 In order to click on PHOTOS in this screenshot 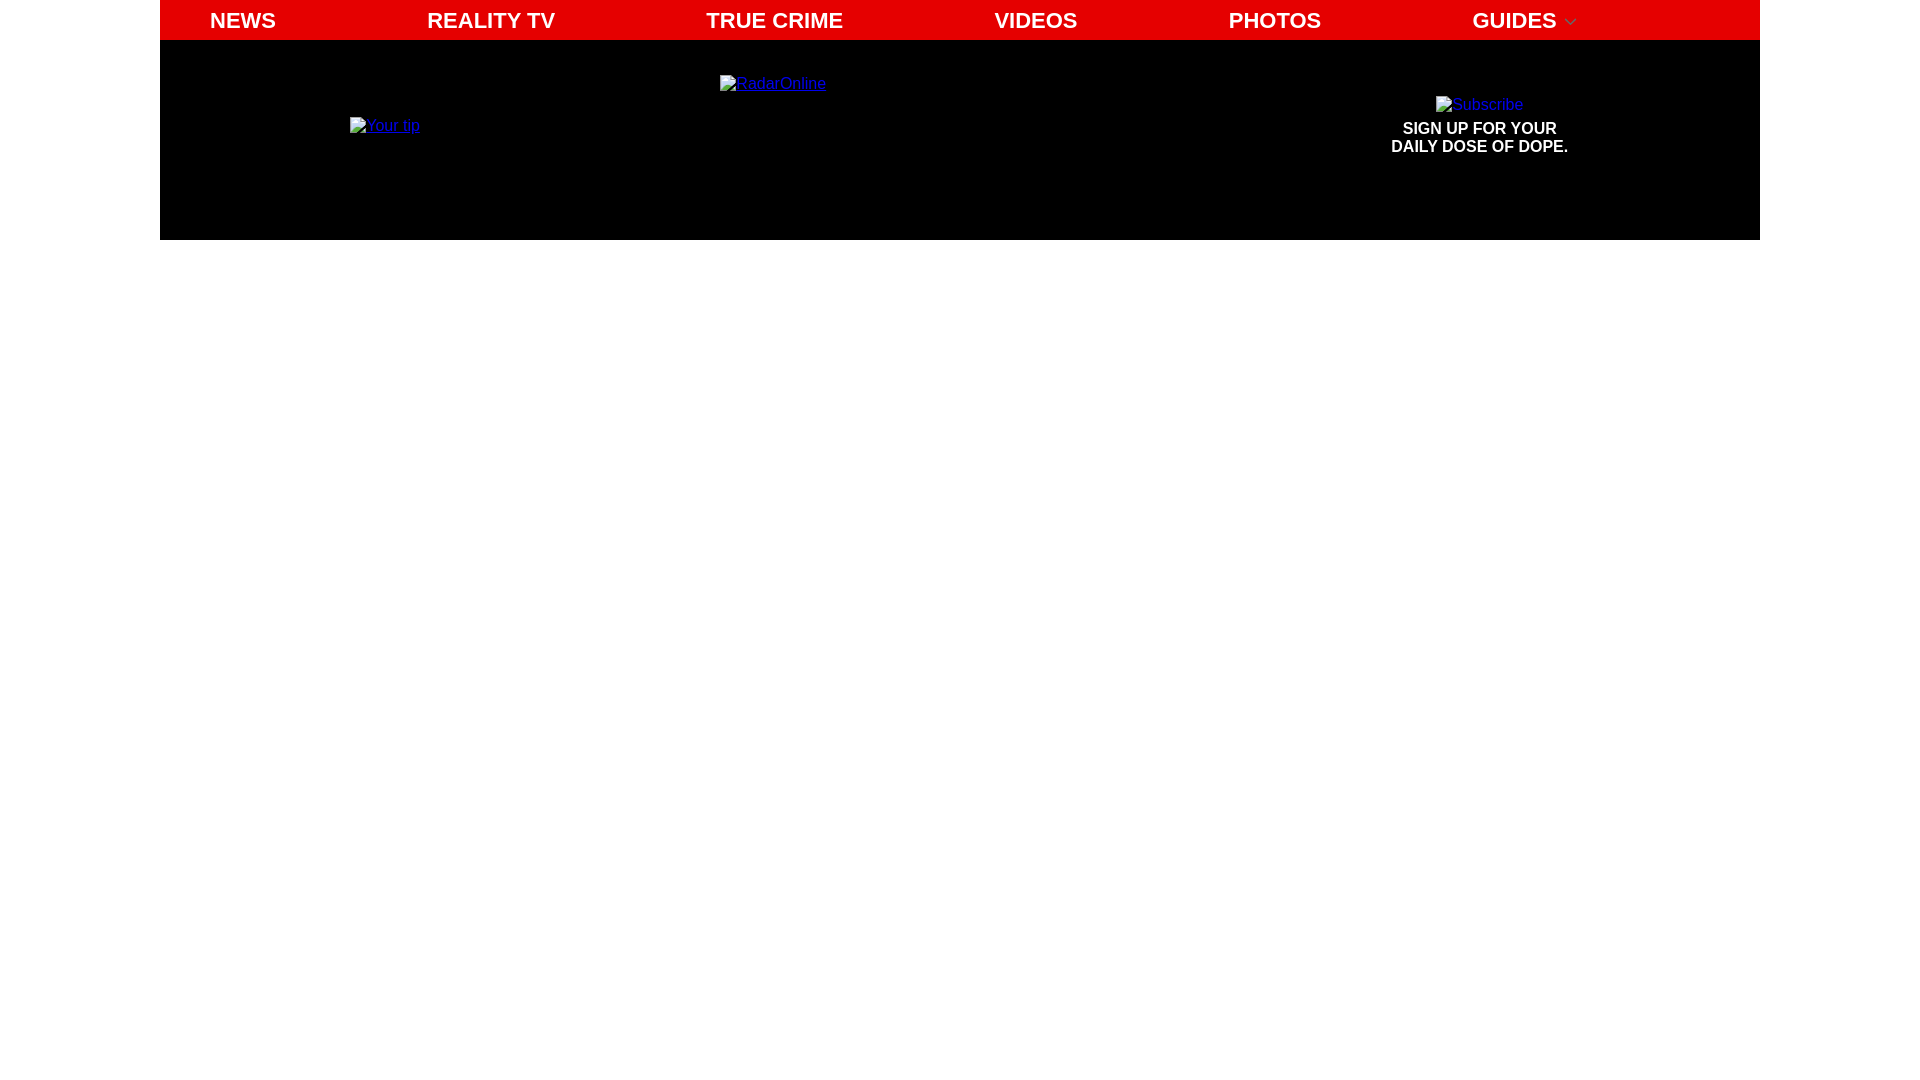, I will do `click(1276, 20)`.